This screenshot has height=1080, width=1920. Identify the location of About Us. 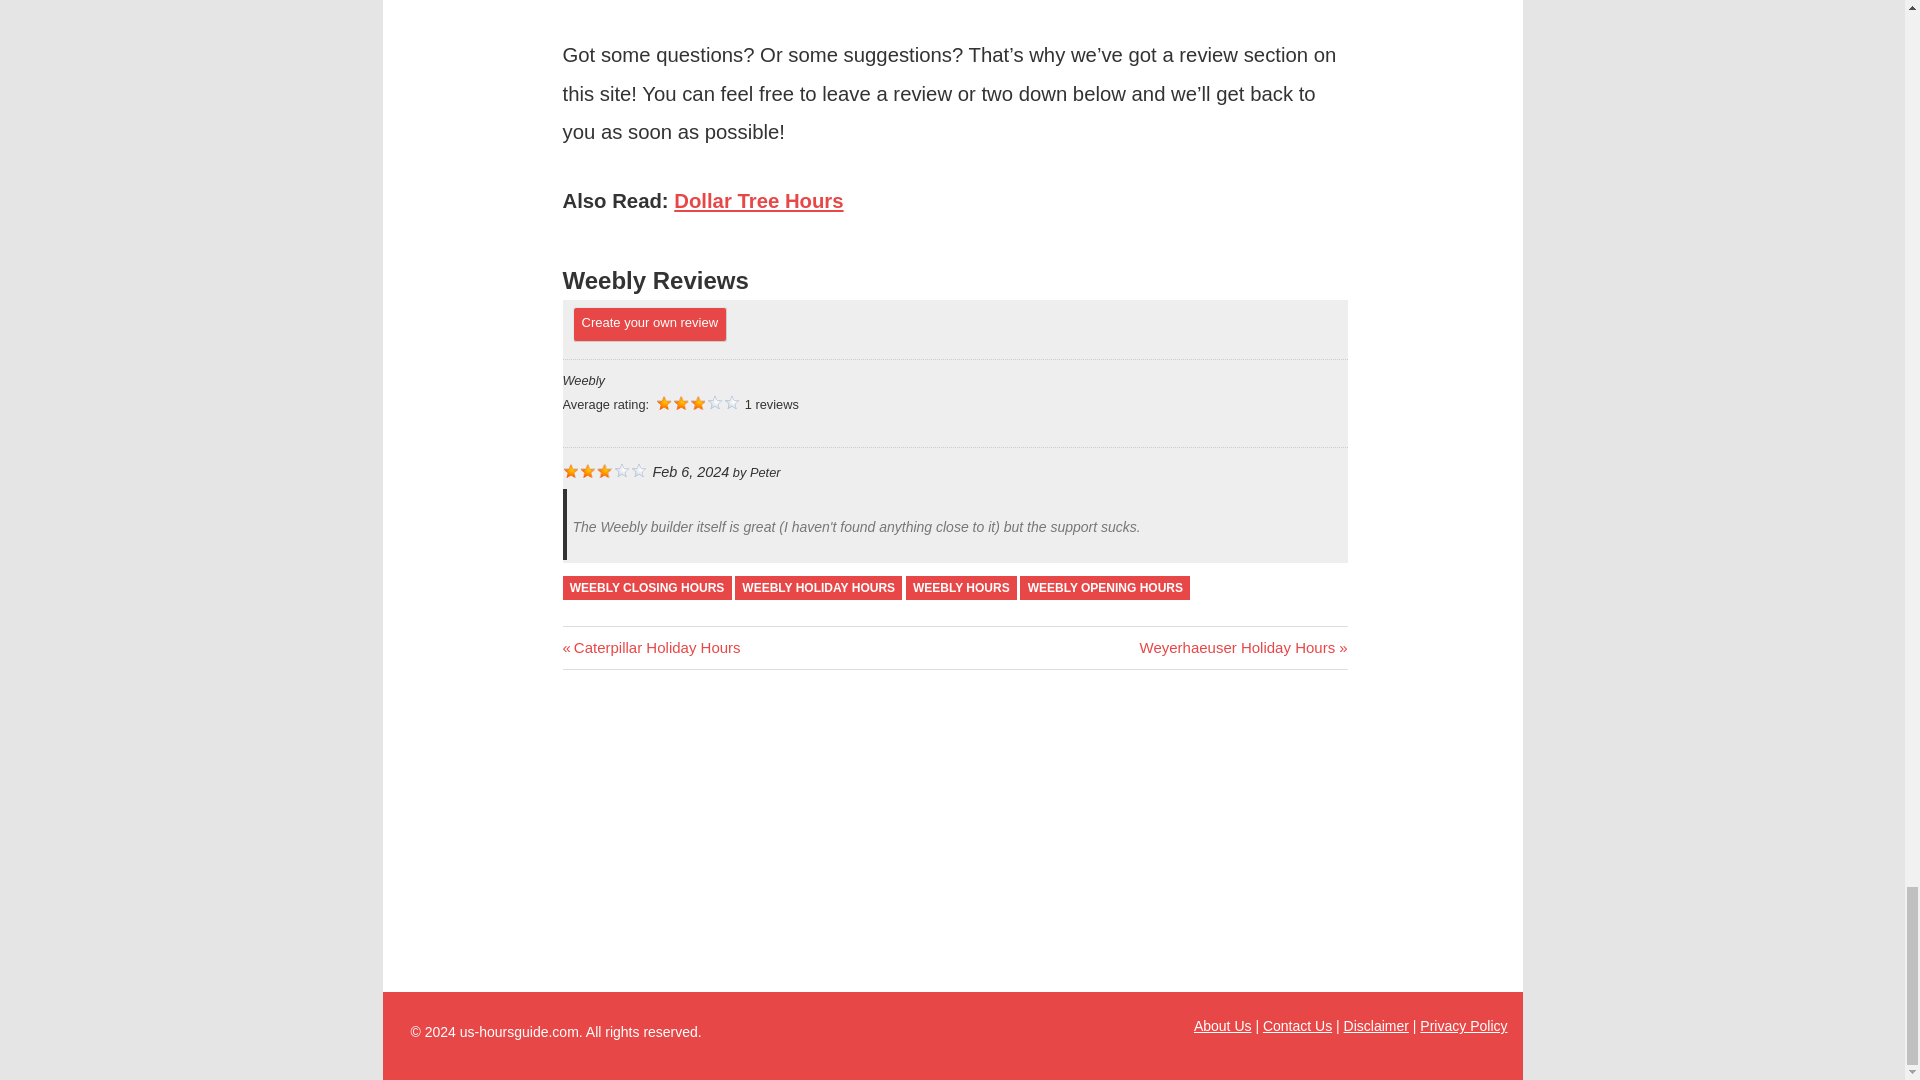
(1222, 1026).